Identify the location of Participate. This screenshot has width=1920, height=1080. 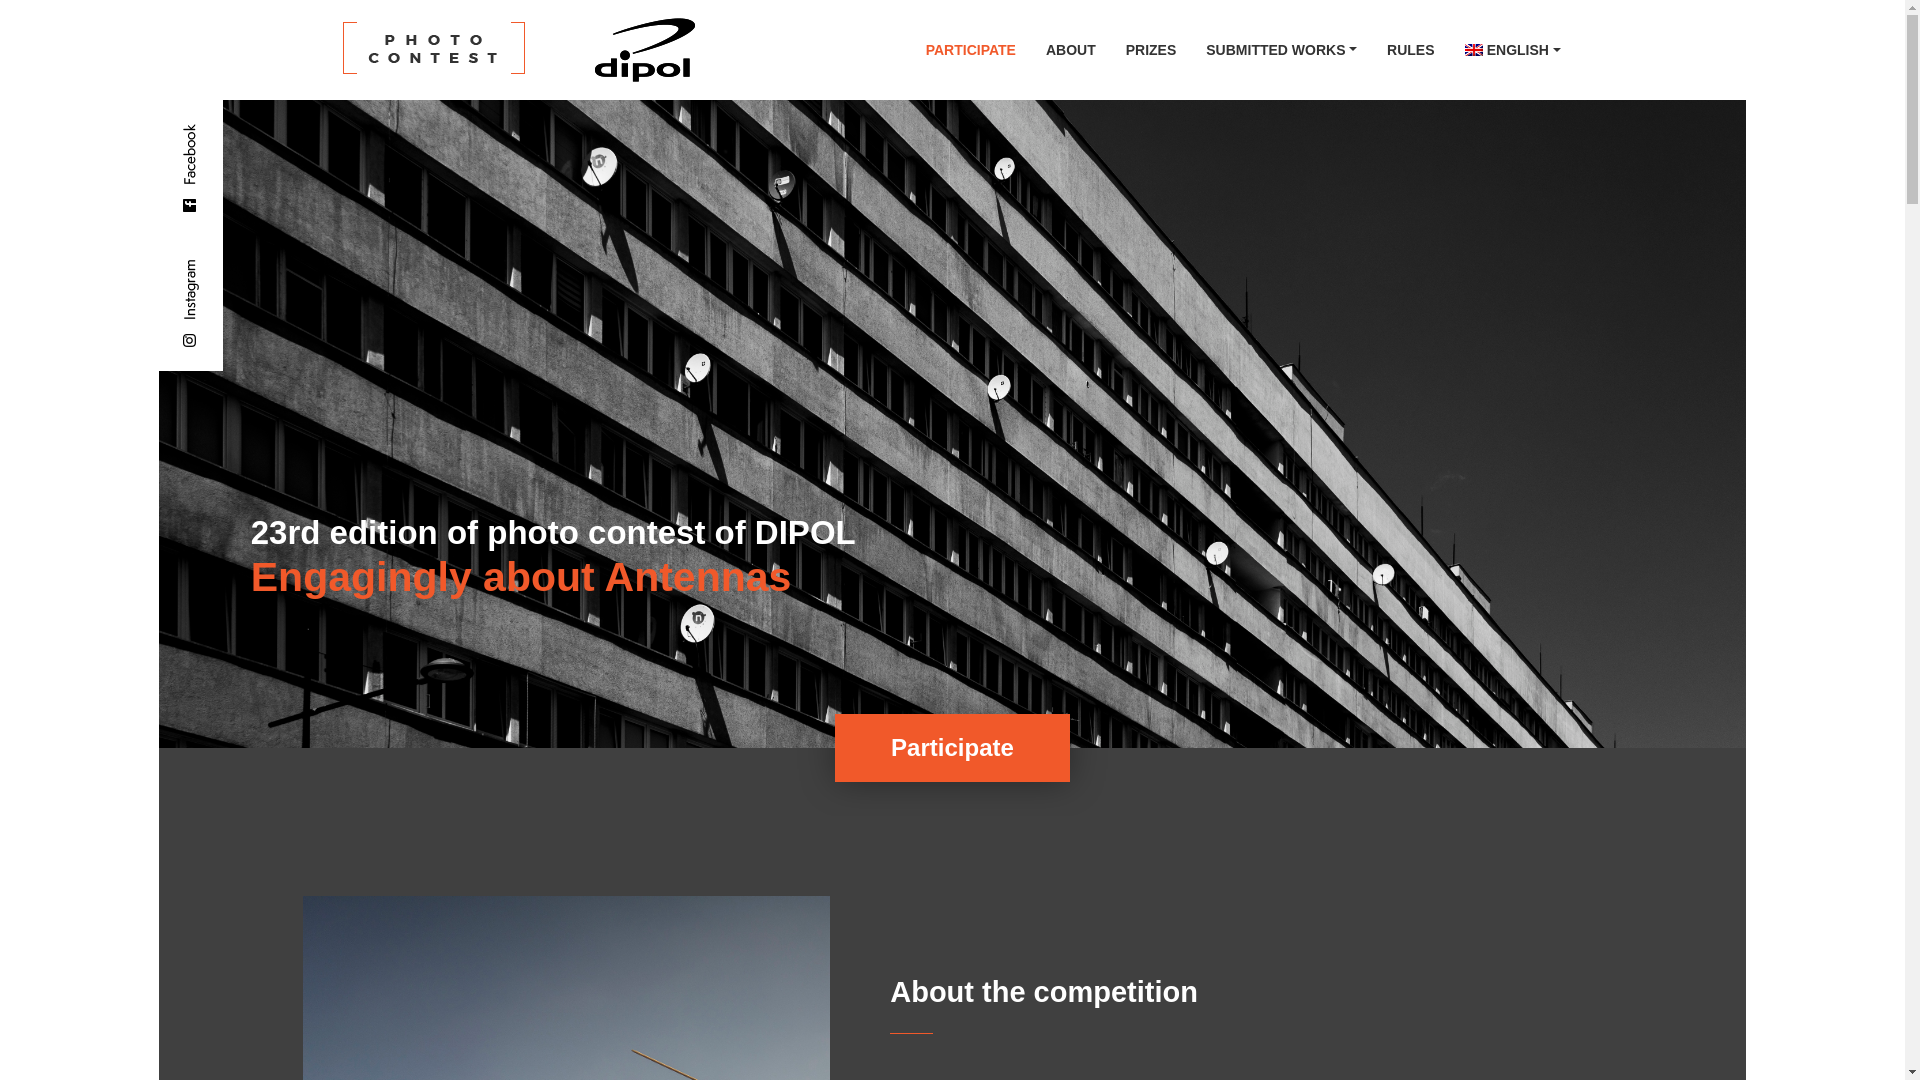
(952, 747).